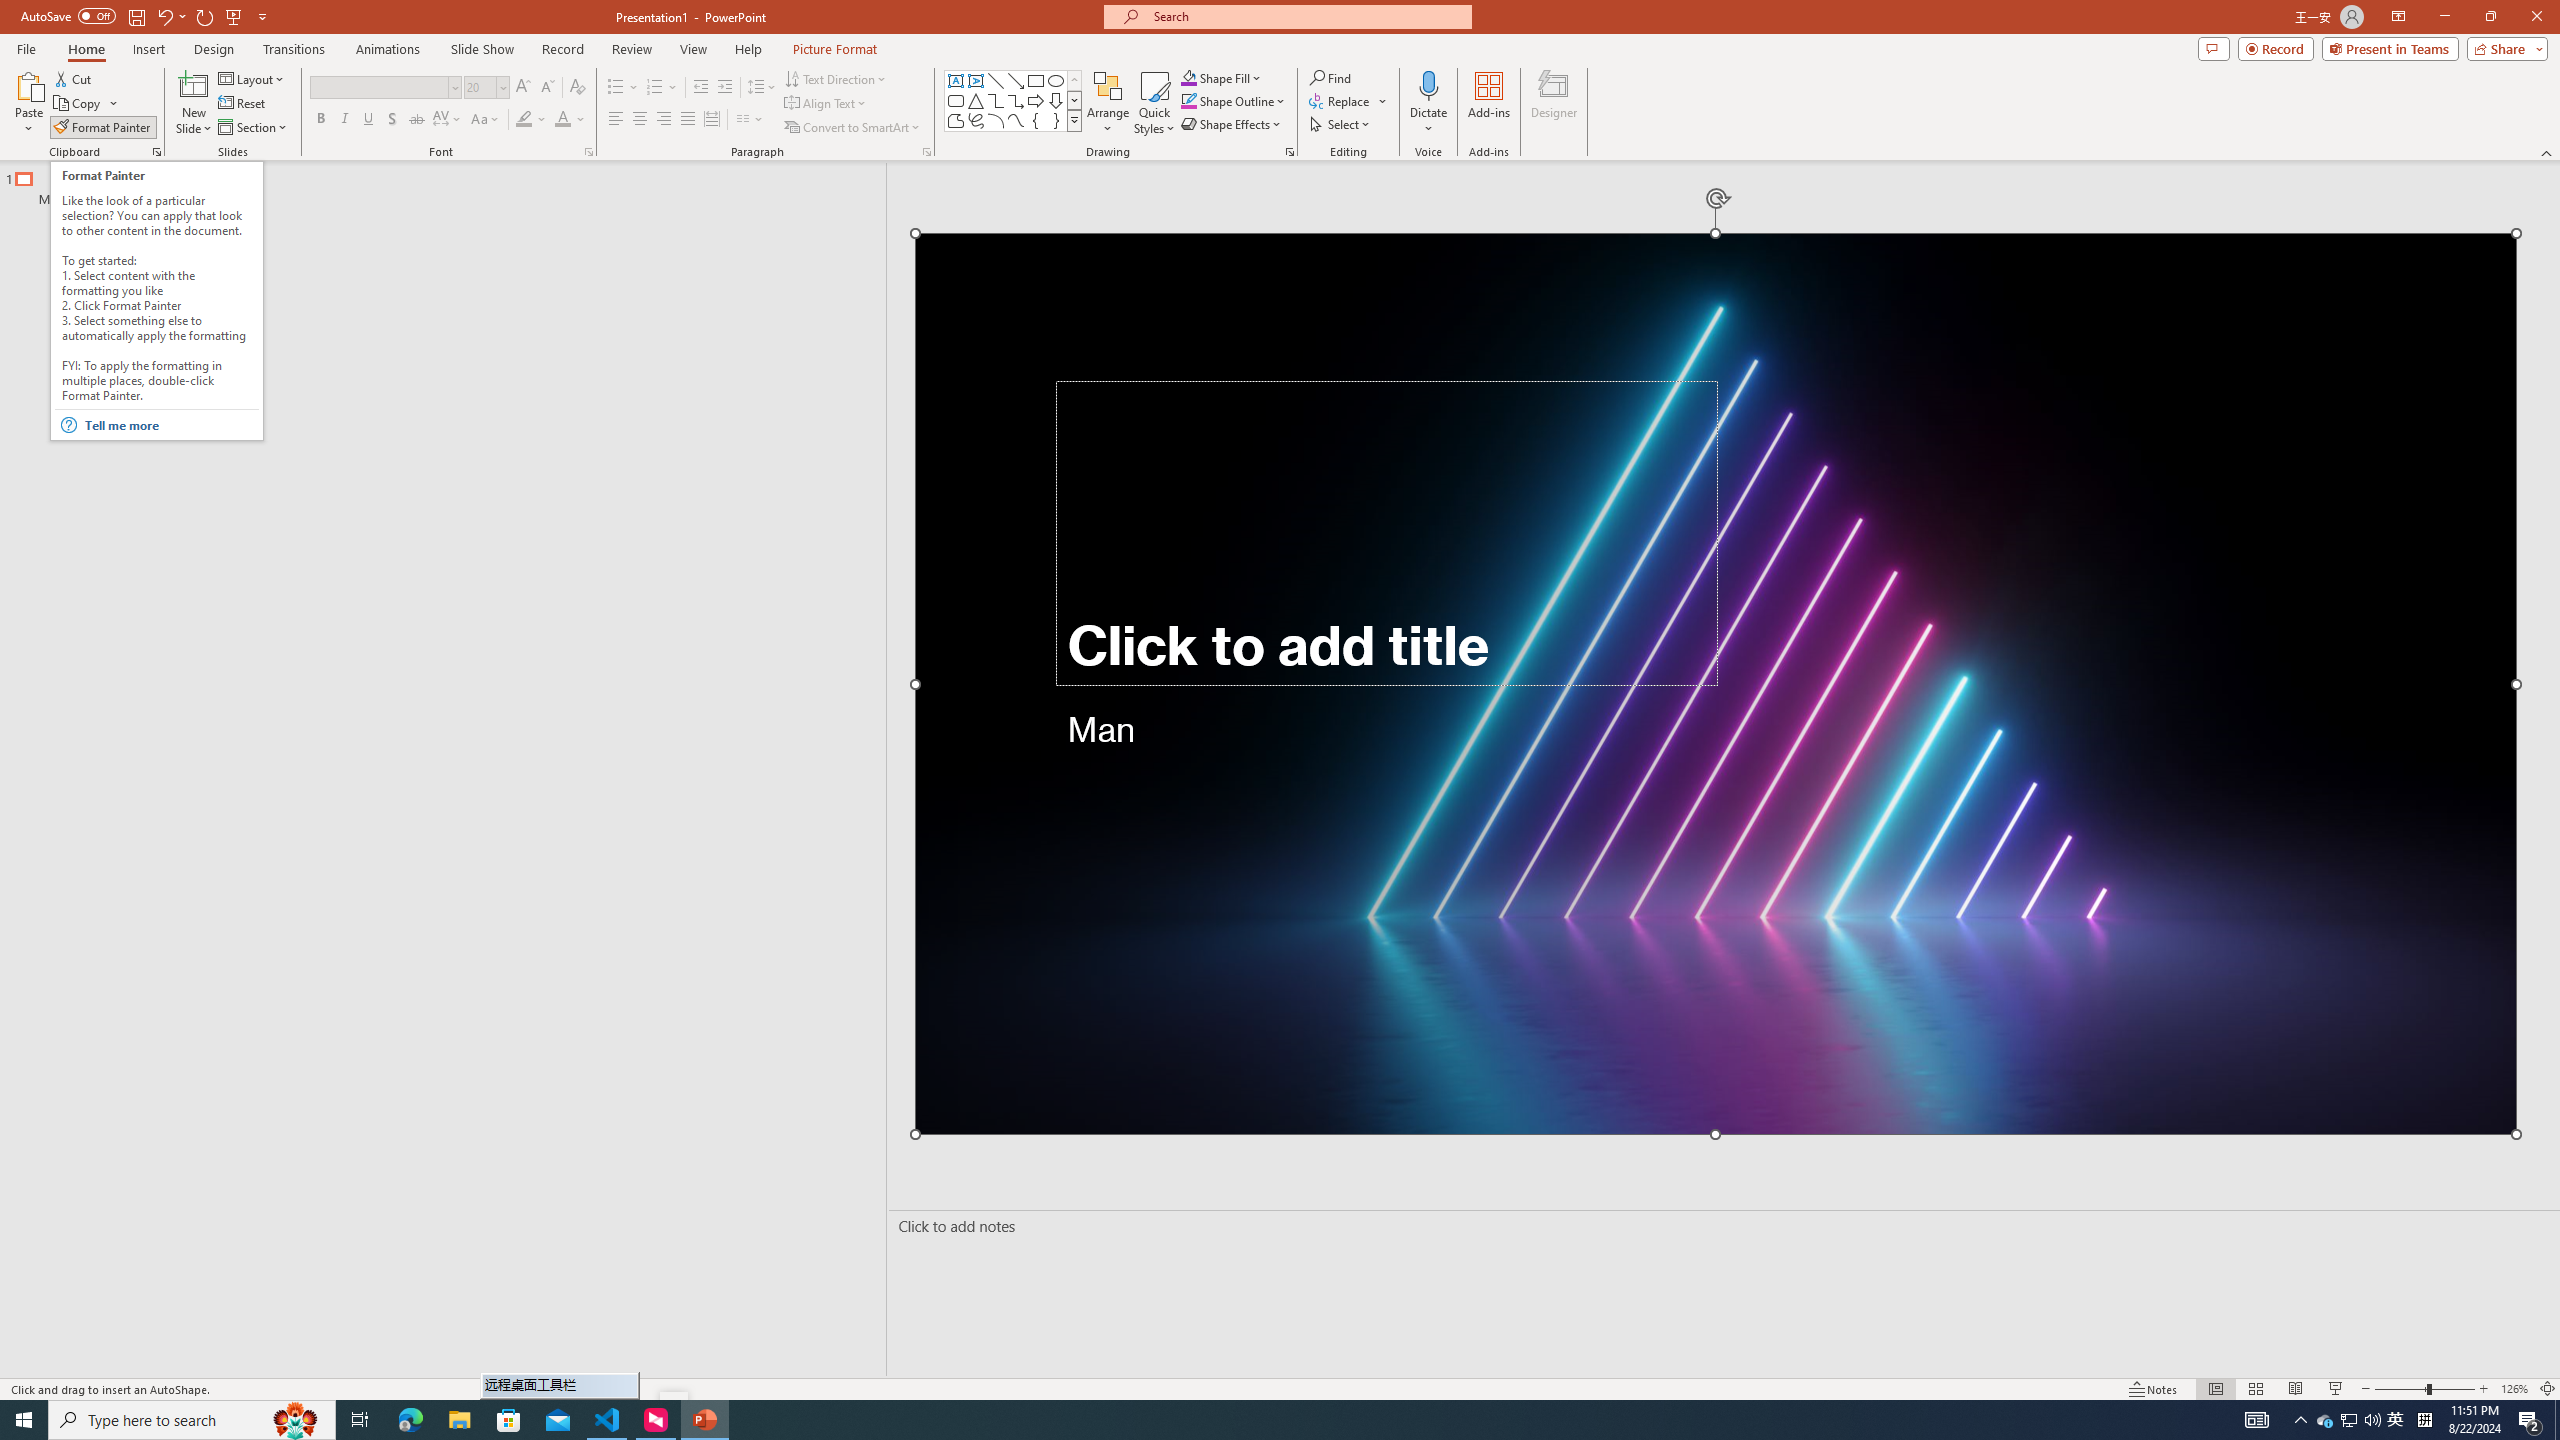 The image size is (2560, 1440). I want to click on Office Clipboard..., so click(156, 152).